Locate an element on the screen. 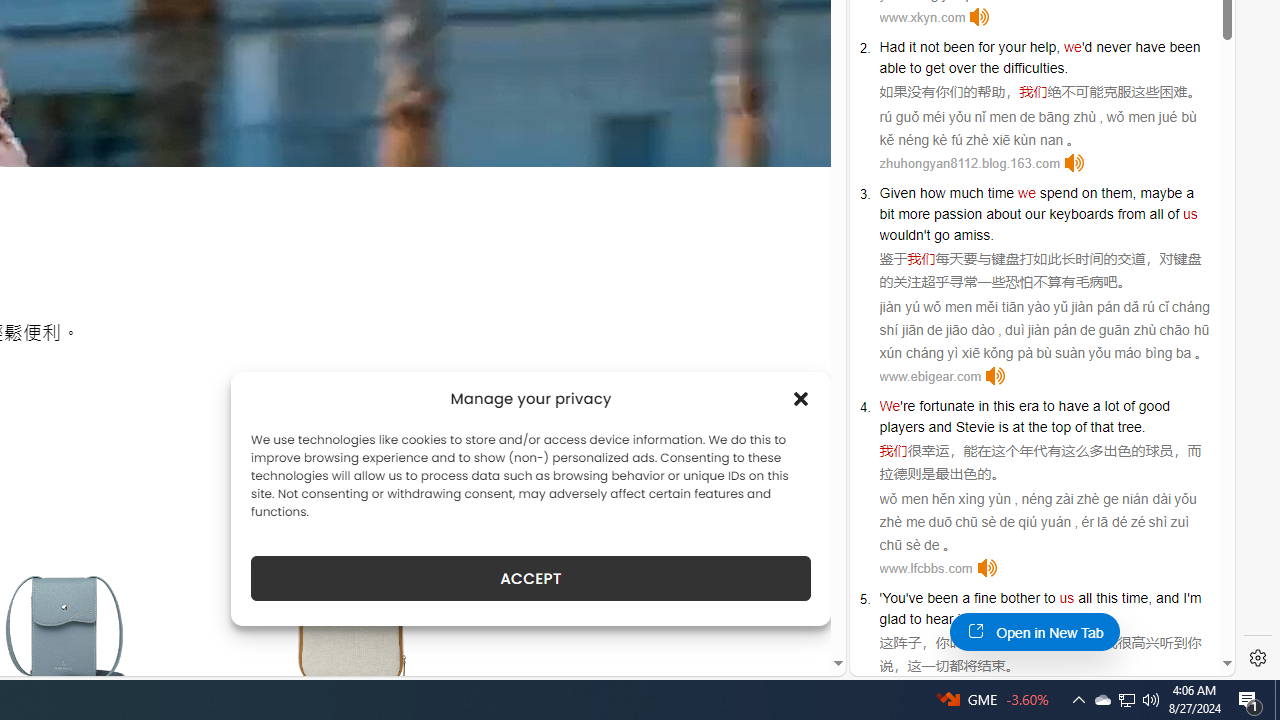 The height and width of the screenshot is (720, 1280). maybe is located at coordinates (1161, 192).